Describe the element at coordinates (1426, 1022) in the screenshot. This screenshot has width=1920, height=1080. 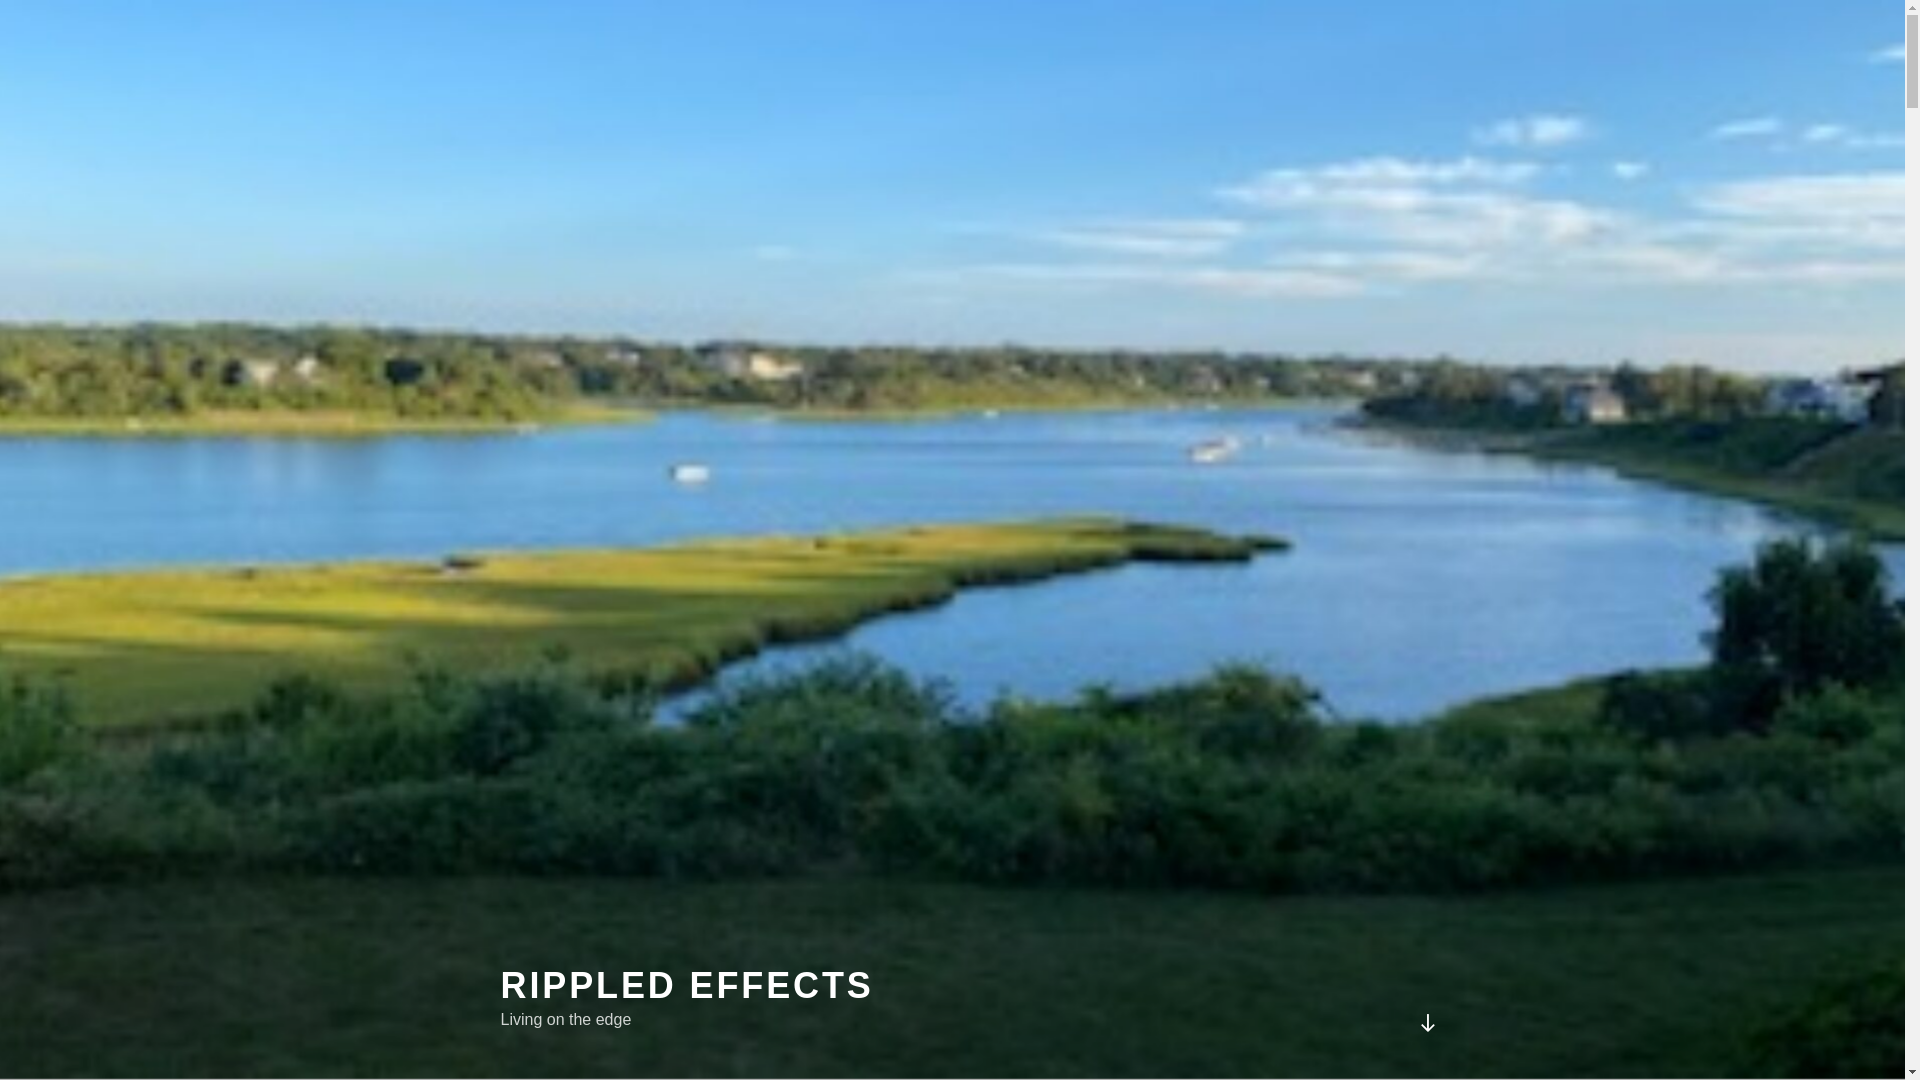
I see `Scroll down to content` at that location.